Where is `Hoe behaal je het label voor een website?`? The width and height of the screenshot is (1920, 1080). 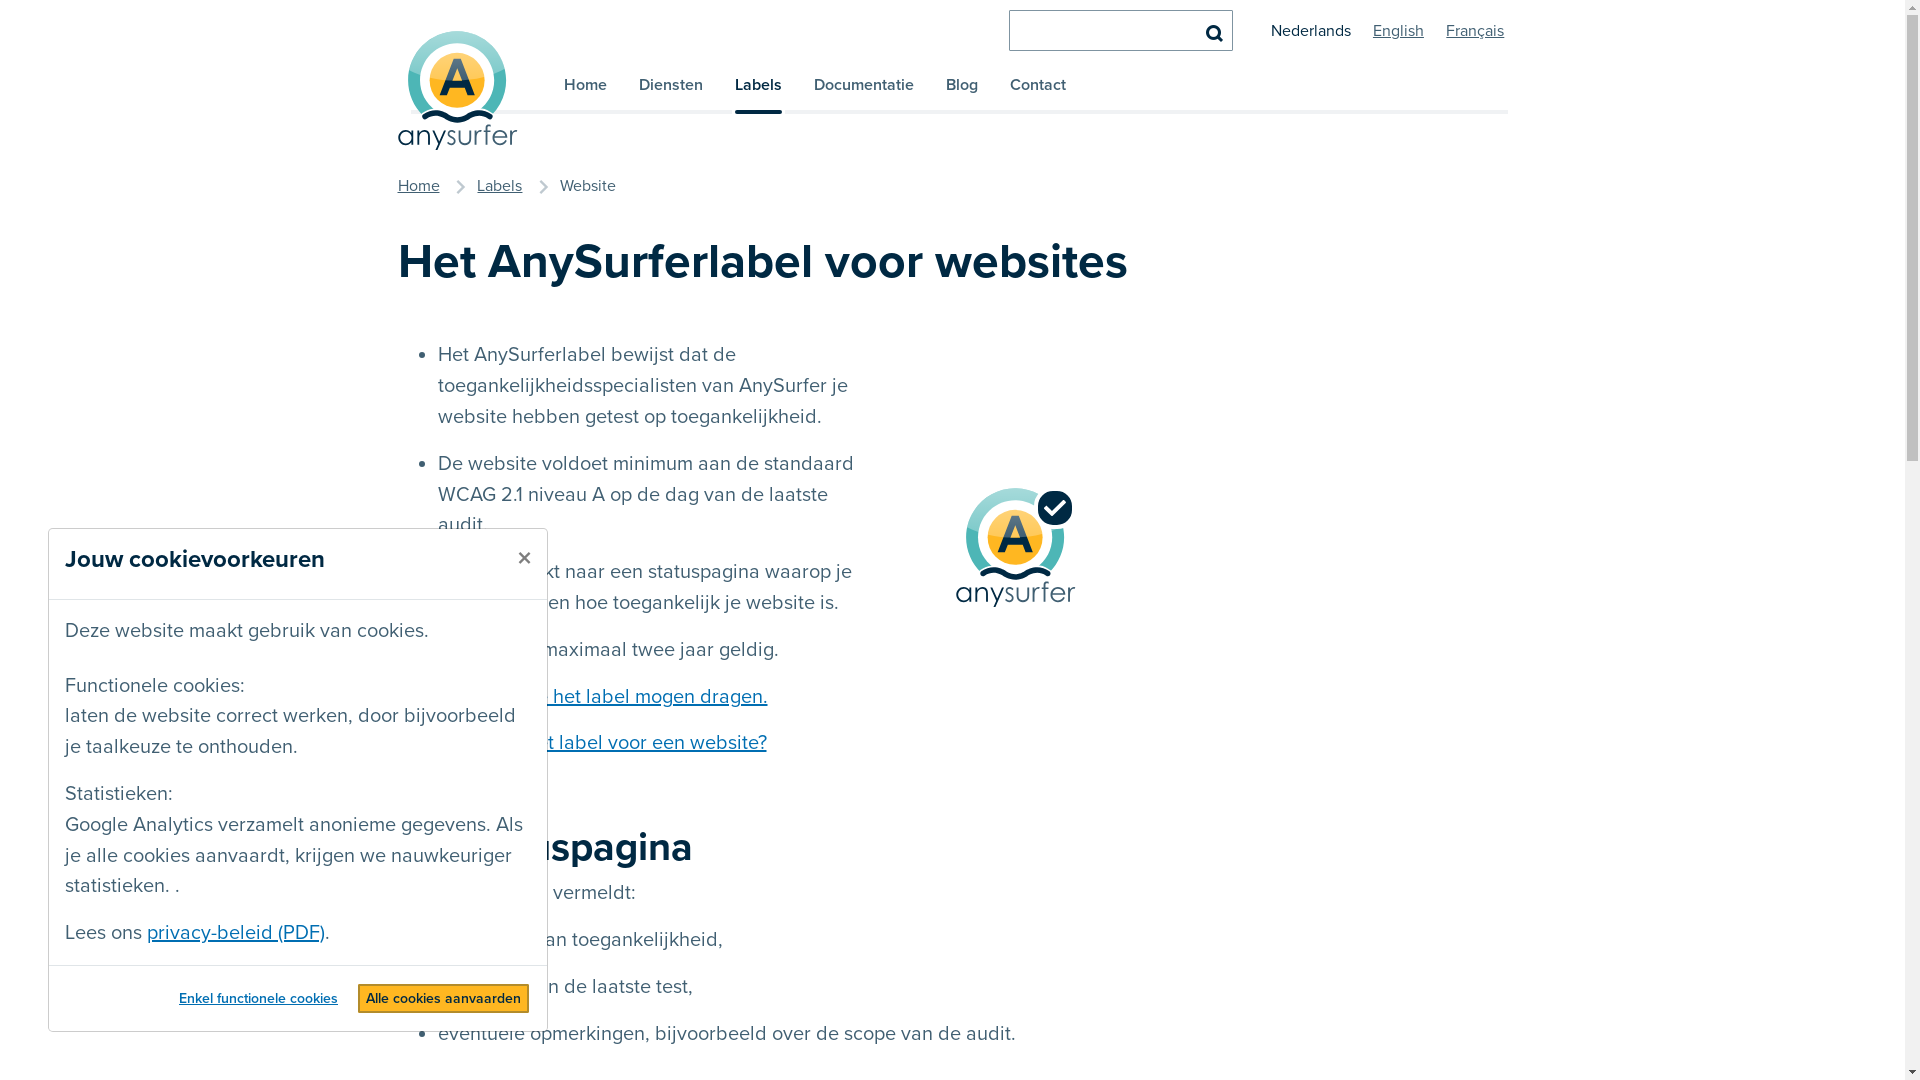 Hoe behaal je het label voor een website? is located at coordinates (582, 743).